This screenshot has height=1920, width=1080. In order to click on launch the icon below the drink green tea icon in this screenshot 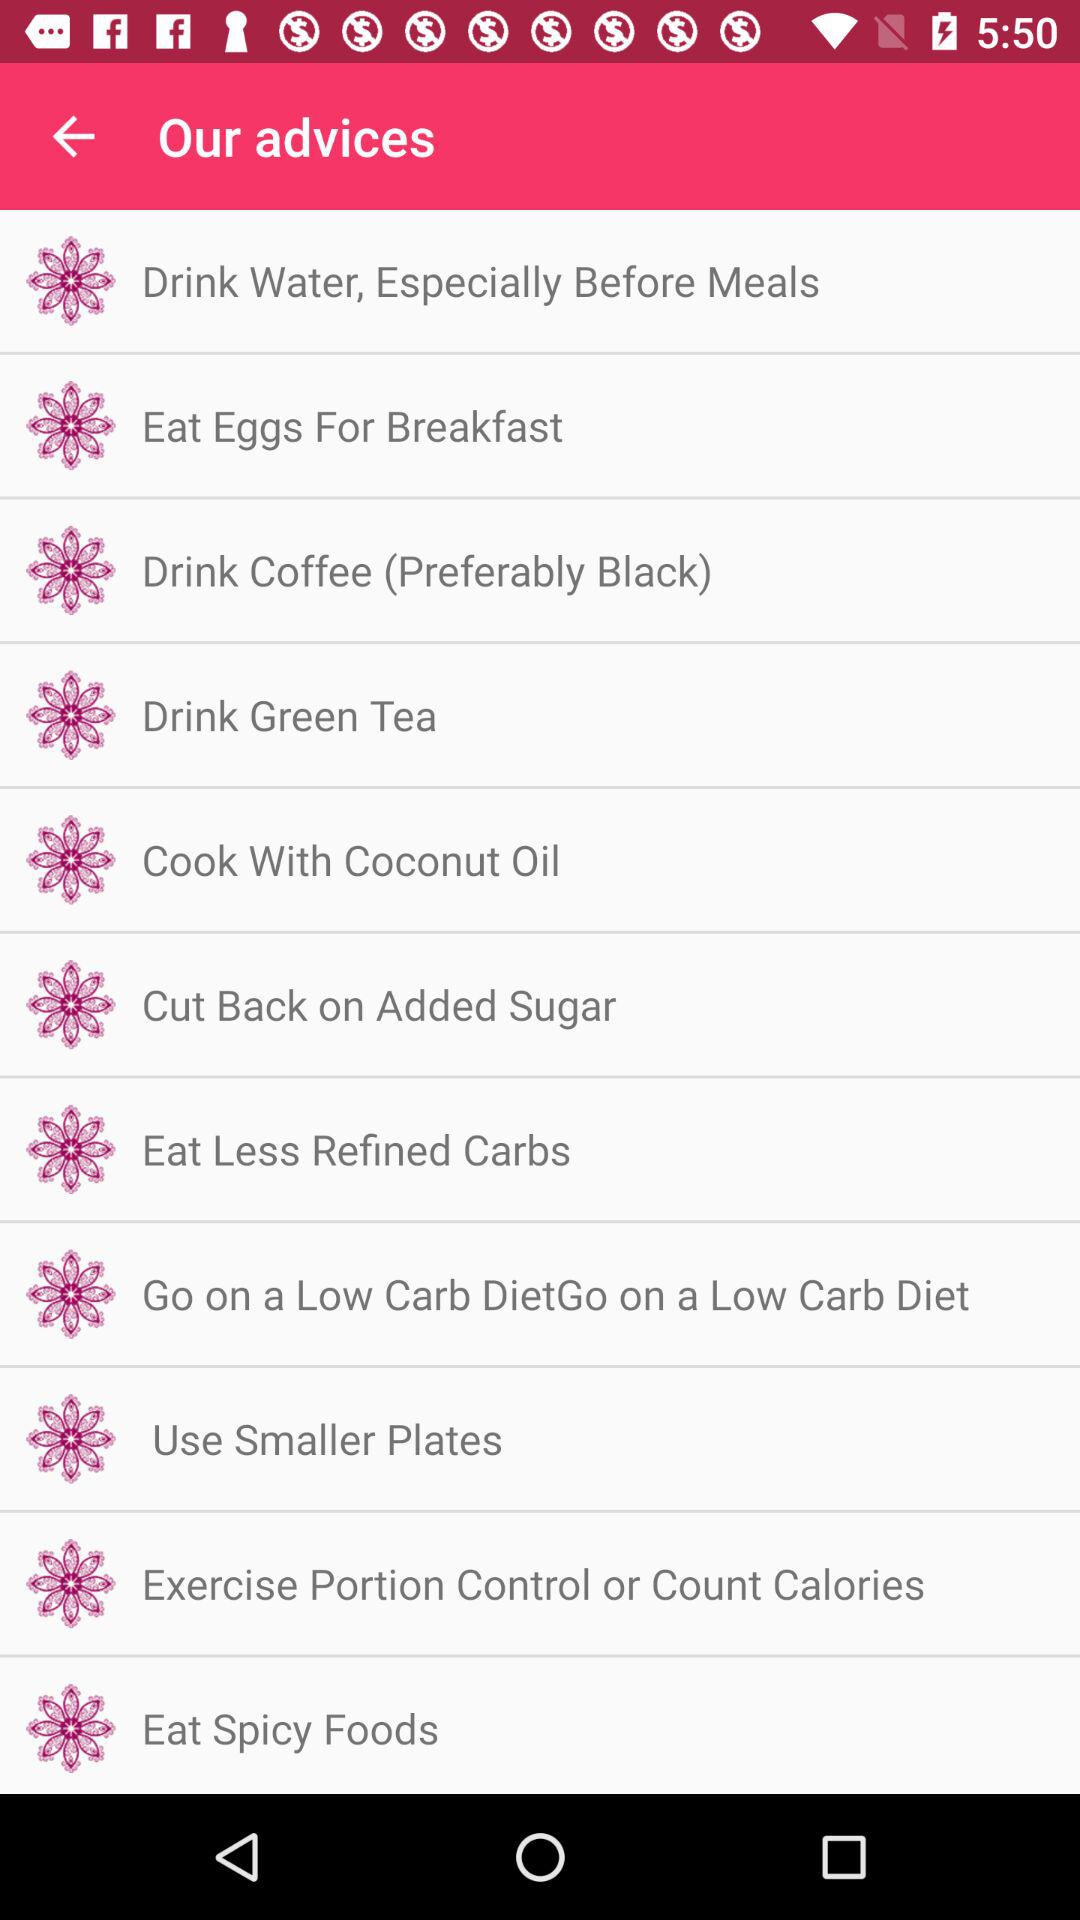, I will do `click(351, 860)`.